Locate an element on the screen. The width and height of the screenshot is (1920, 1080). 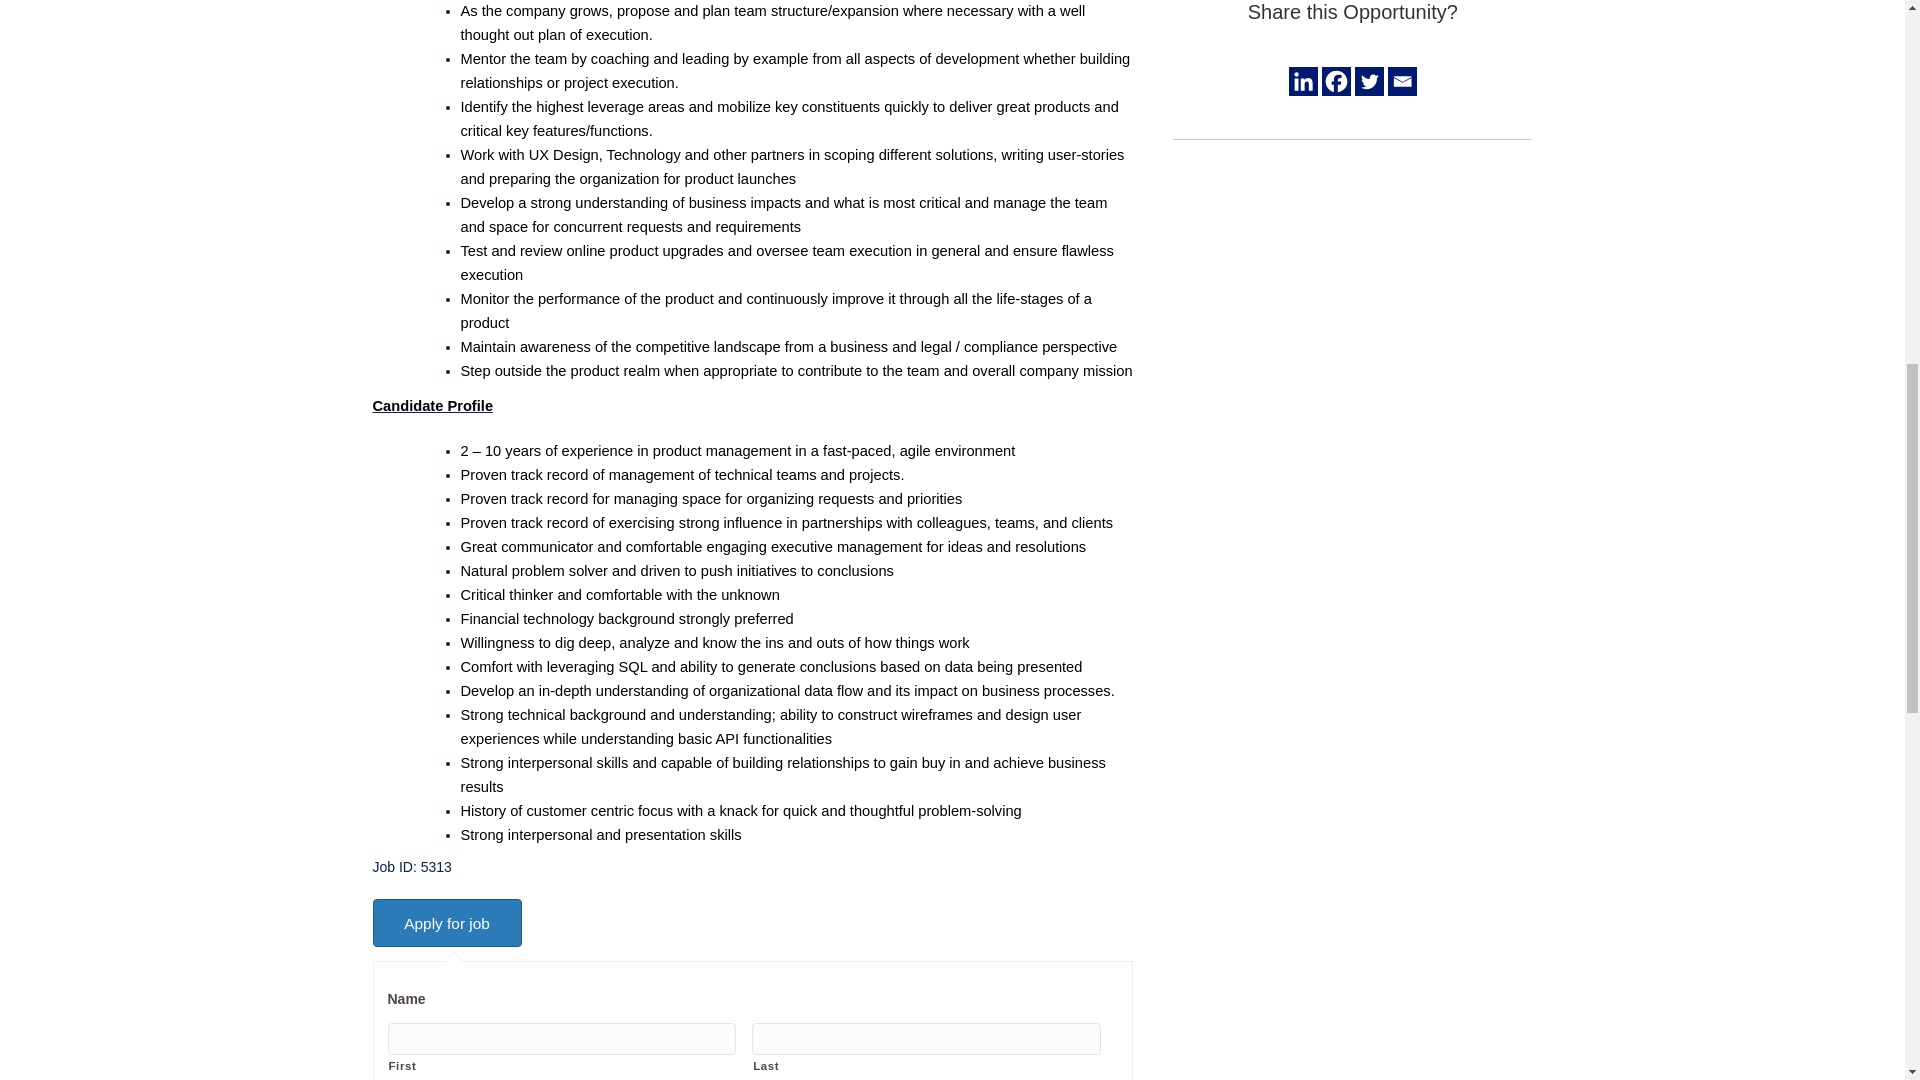
Twitter is located at coordinates (1370, 81).